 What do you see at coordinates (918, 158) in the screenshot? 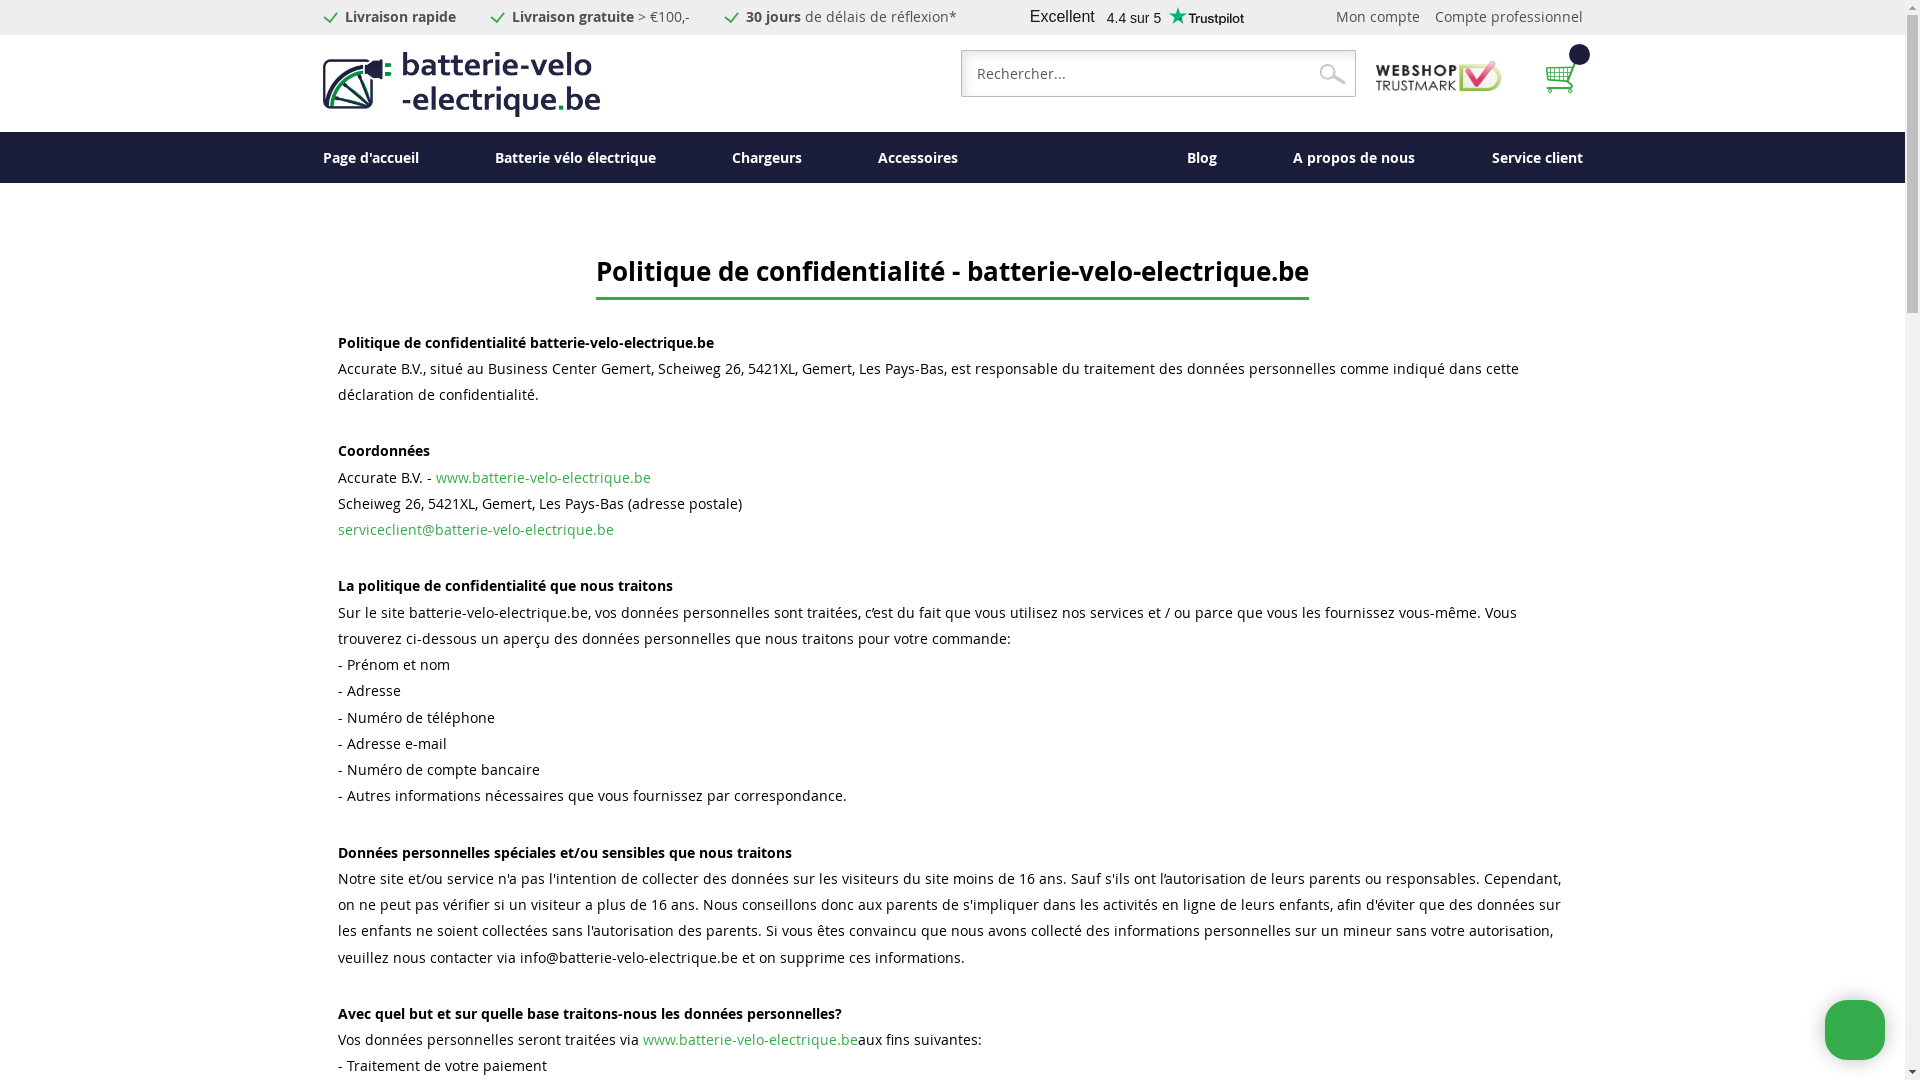
I see `Accessoires` at bounding box center [918, 158].